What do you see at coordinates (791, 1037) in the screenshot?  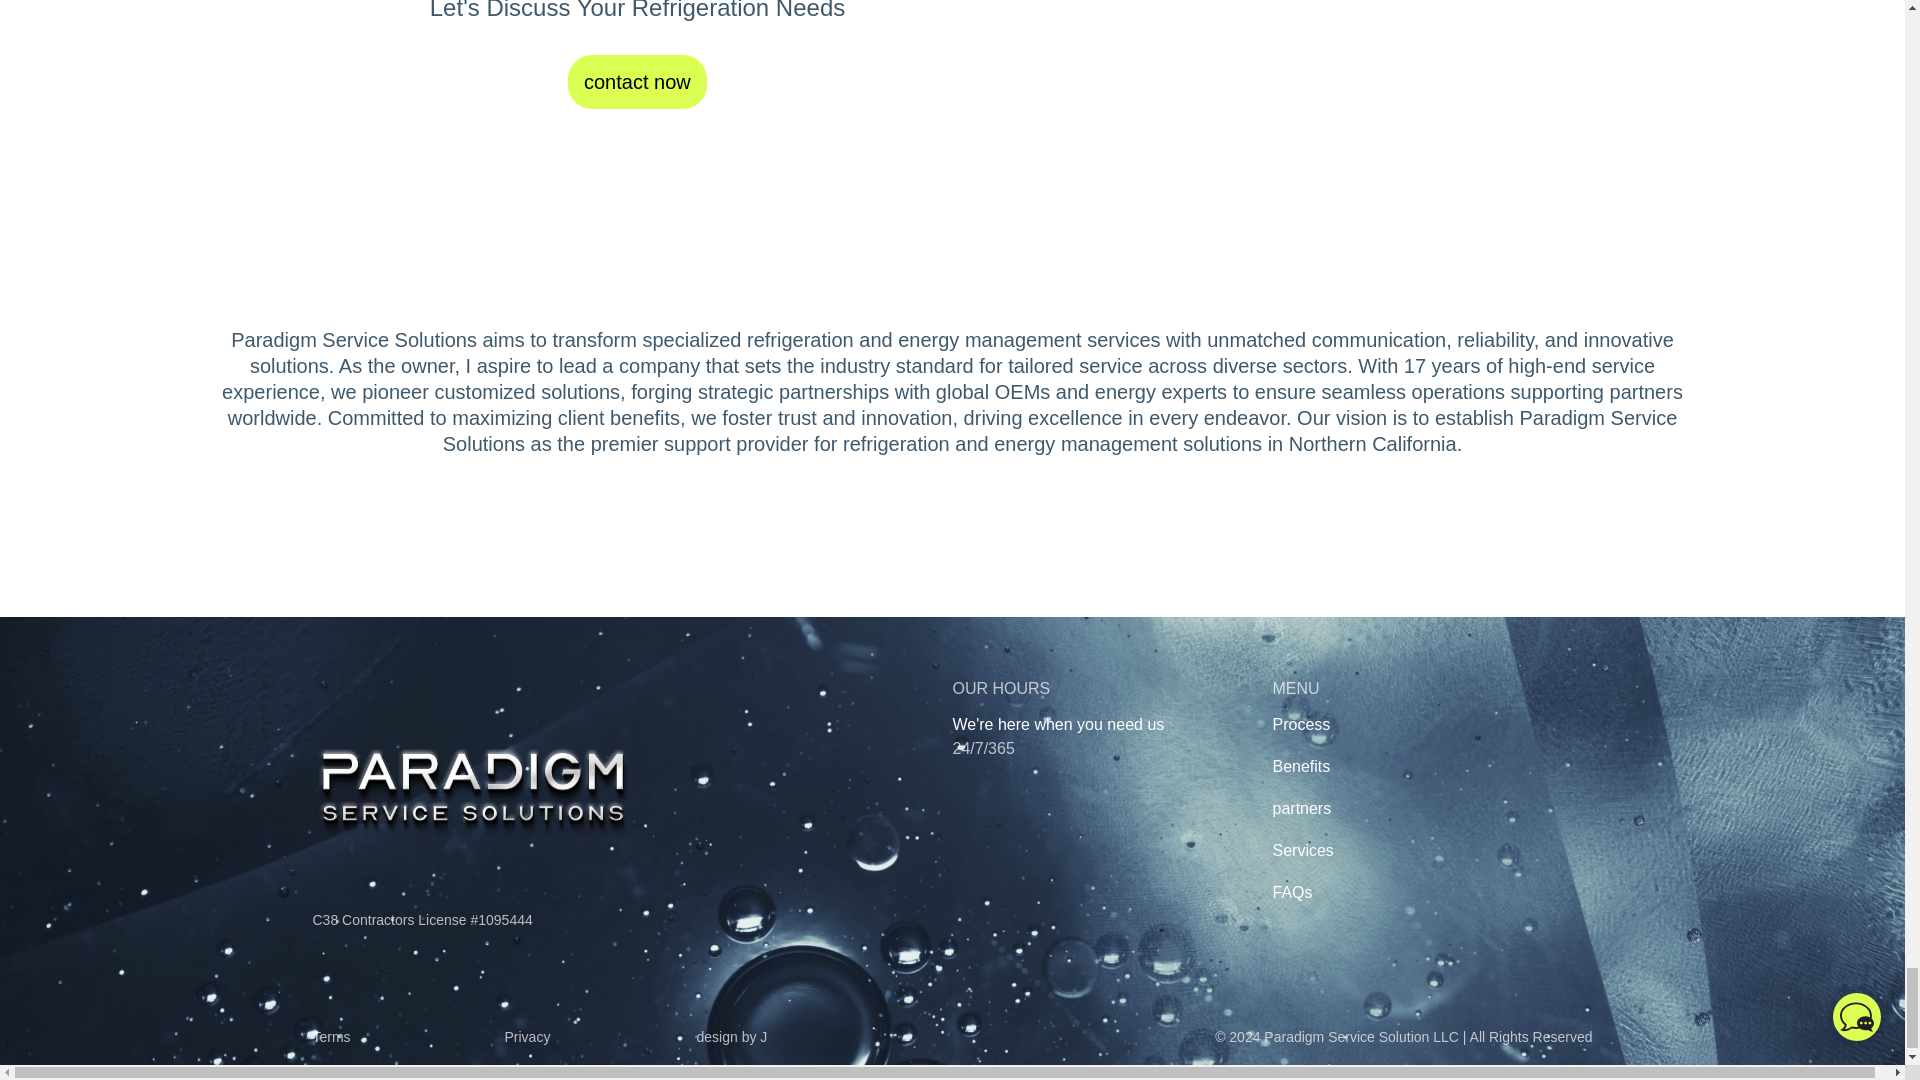 I see `design by J` at bounding box center [791, 1037].